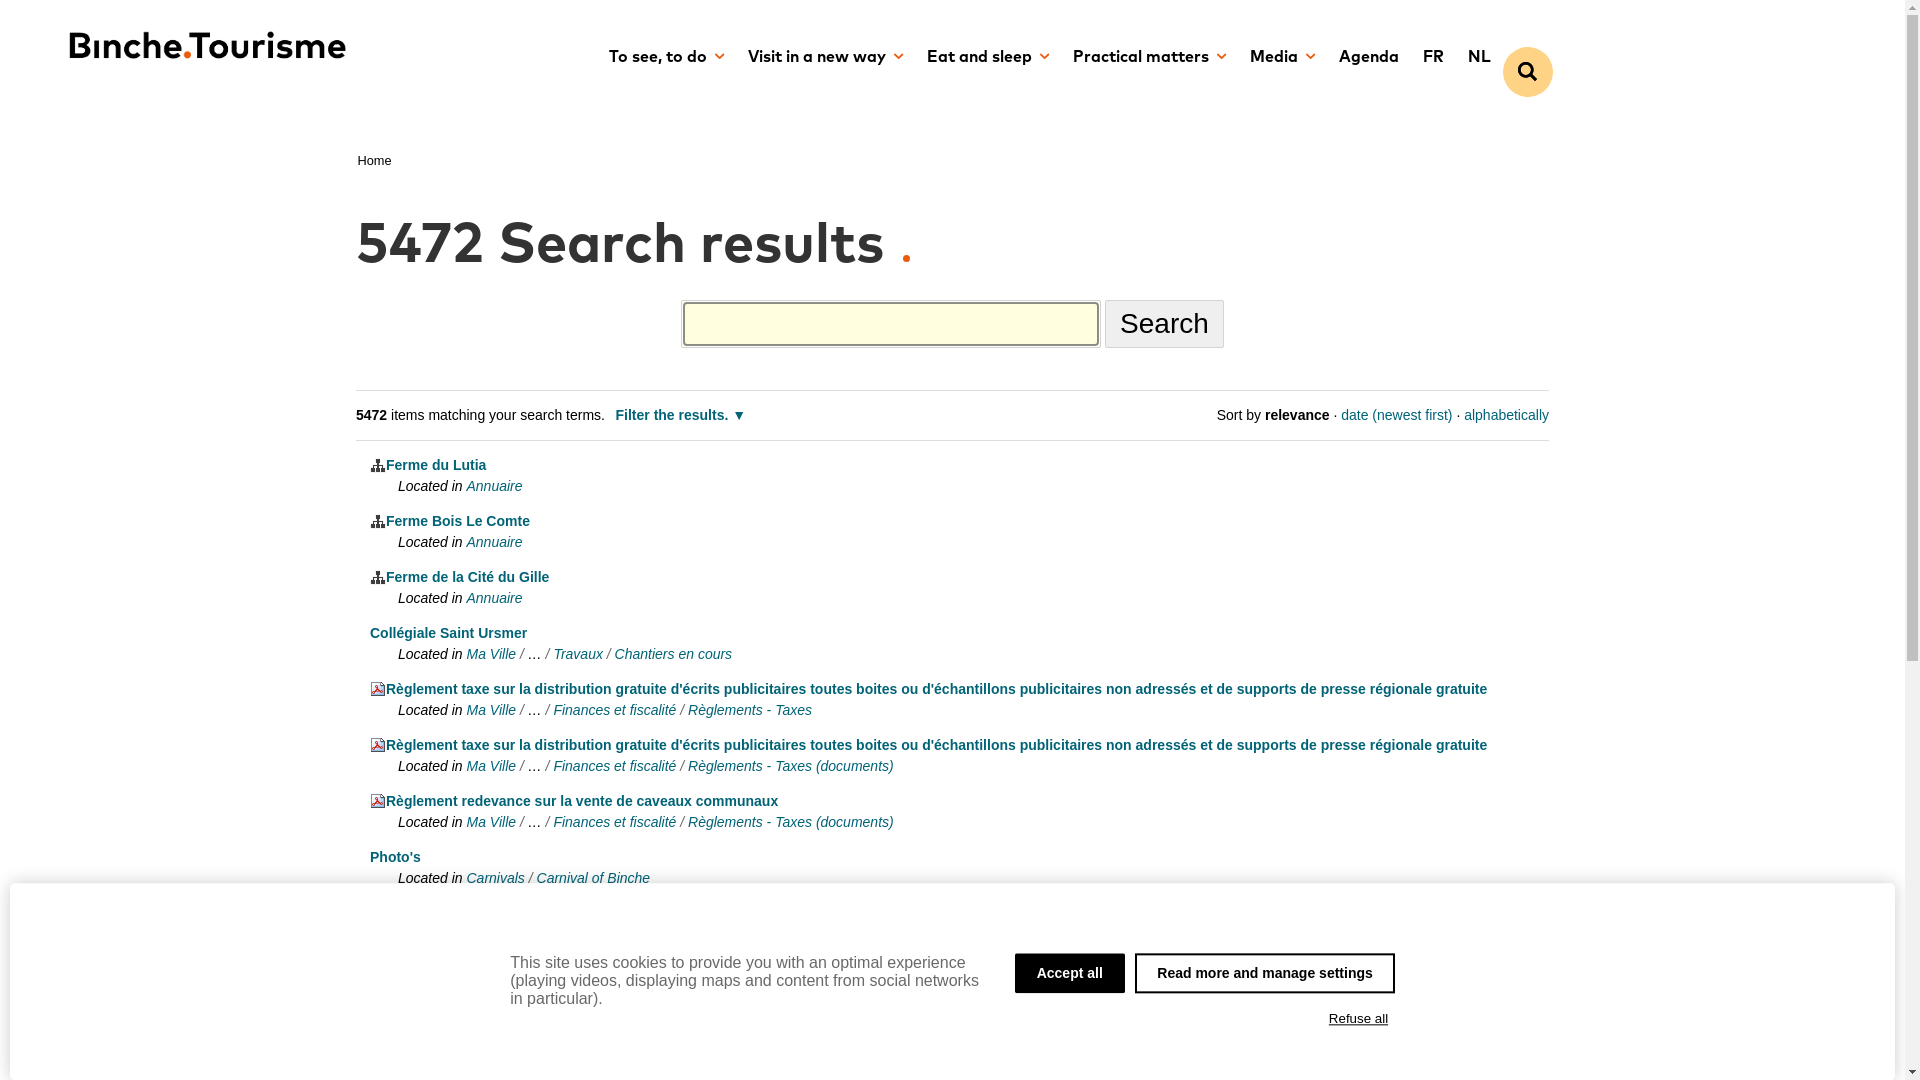  I want to click on Carnivals, so click(495, 878).